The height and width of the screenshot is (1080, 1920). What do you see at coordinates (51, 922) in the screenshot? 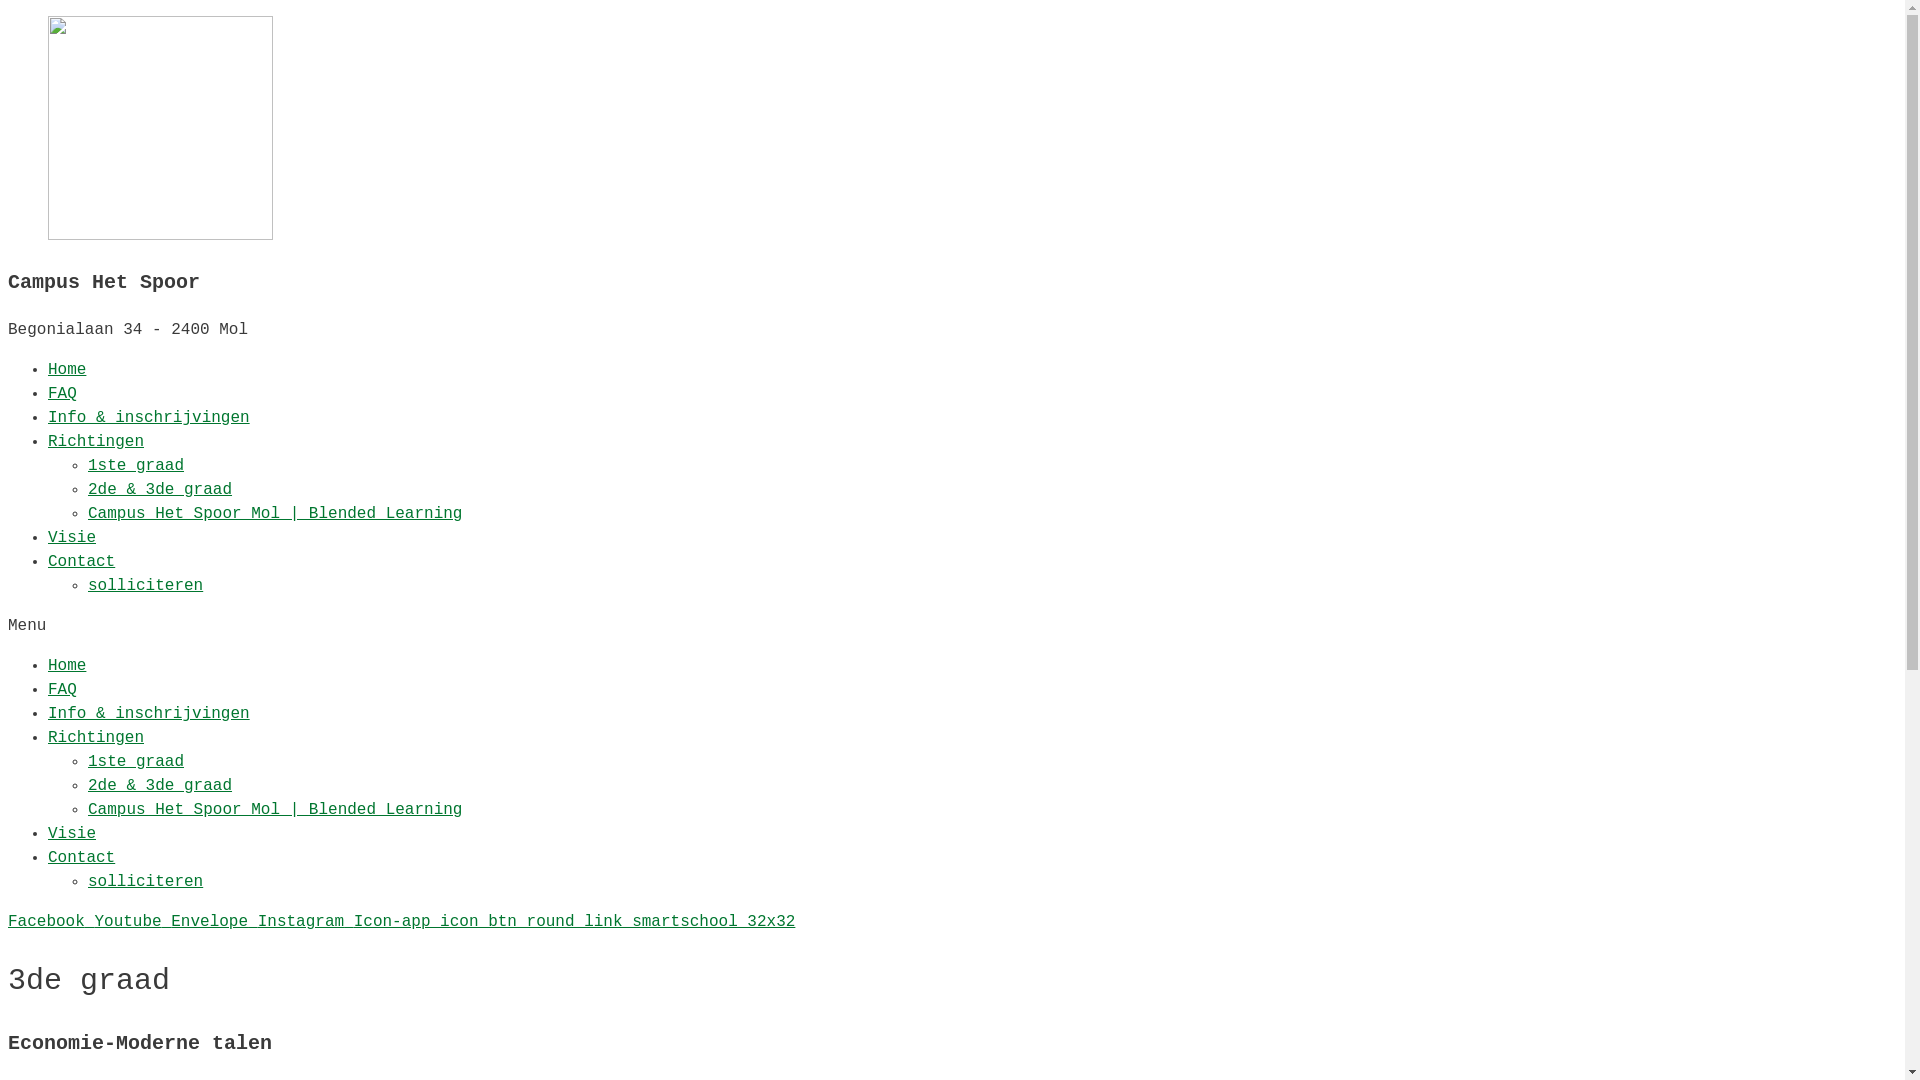
I see `Facebook` at bounding box center [51, 922].